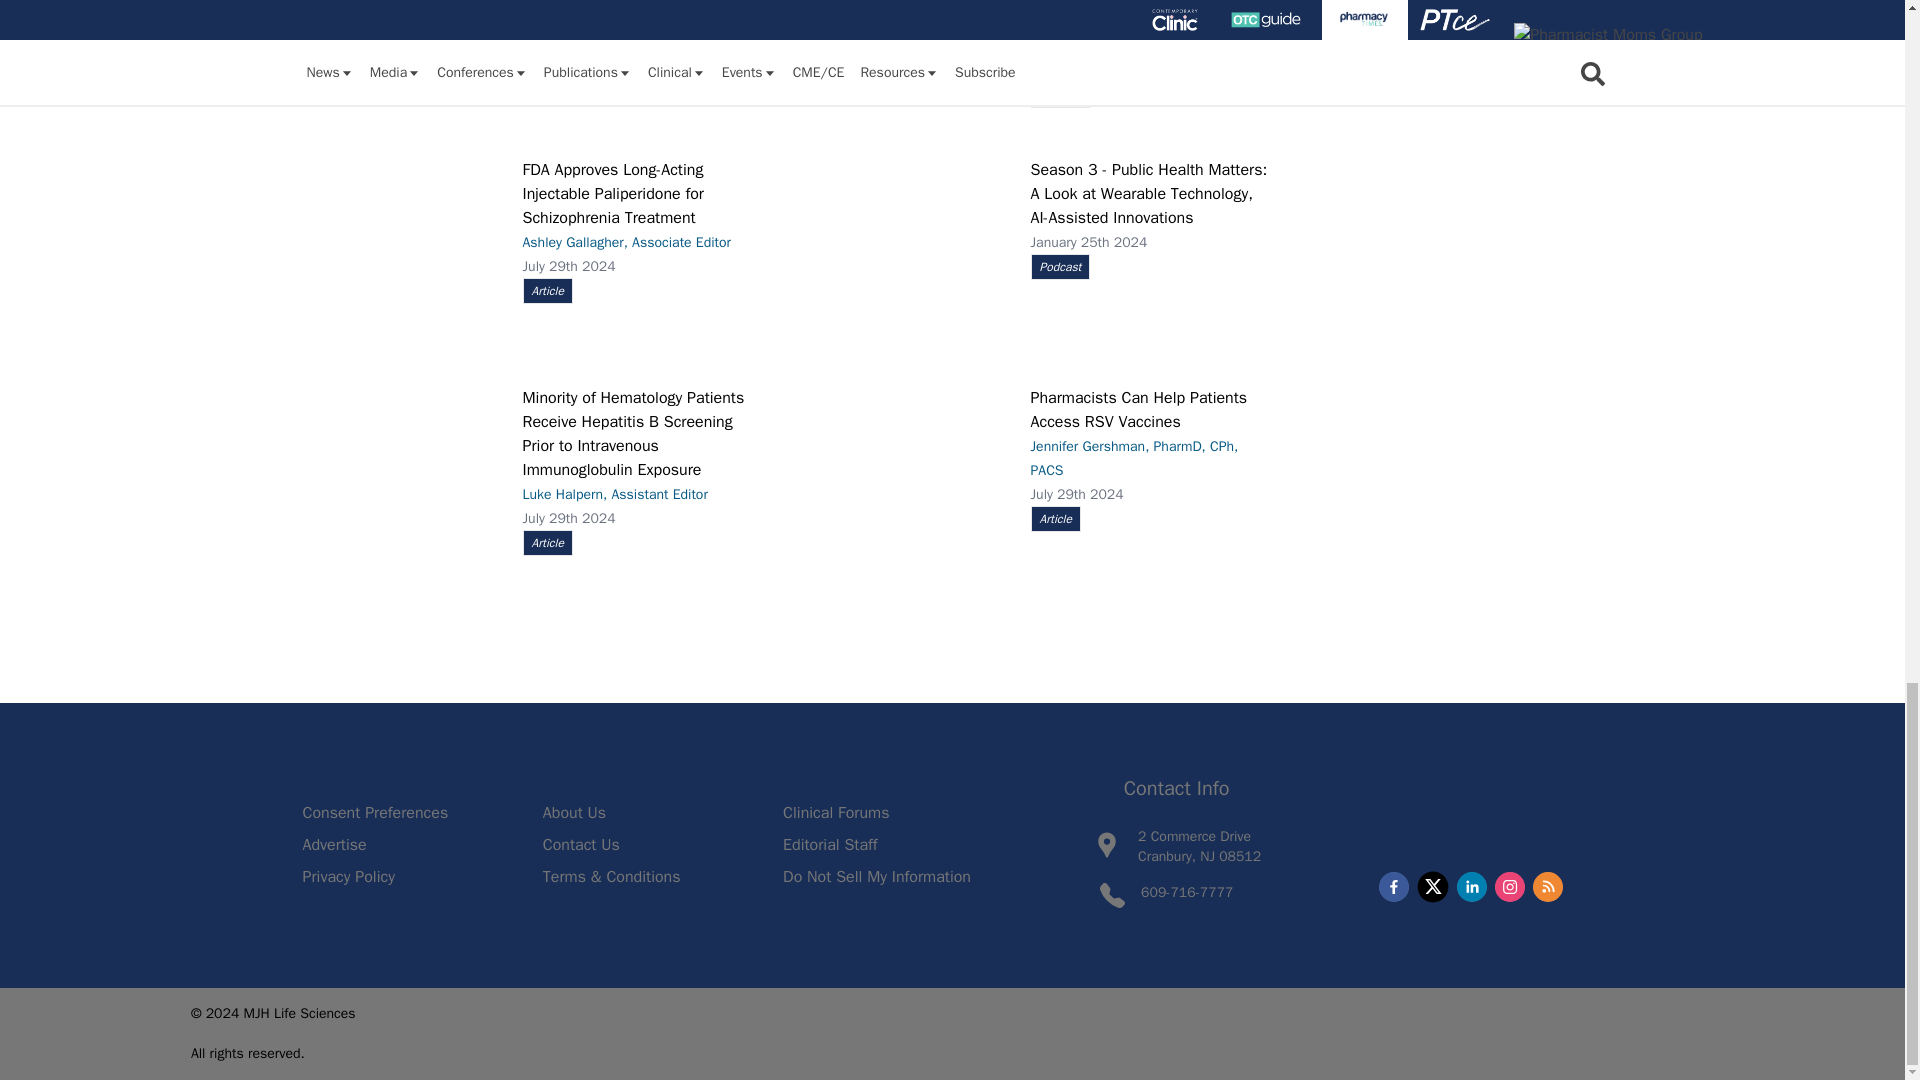 Image resolution: width=1920 pixels, height=1080 pixels. Describe the element at coordinates (401, 61) in the screenshot. I see `Five Fast Facts About IVIG ` at that location.